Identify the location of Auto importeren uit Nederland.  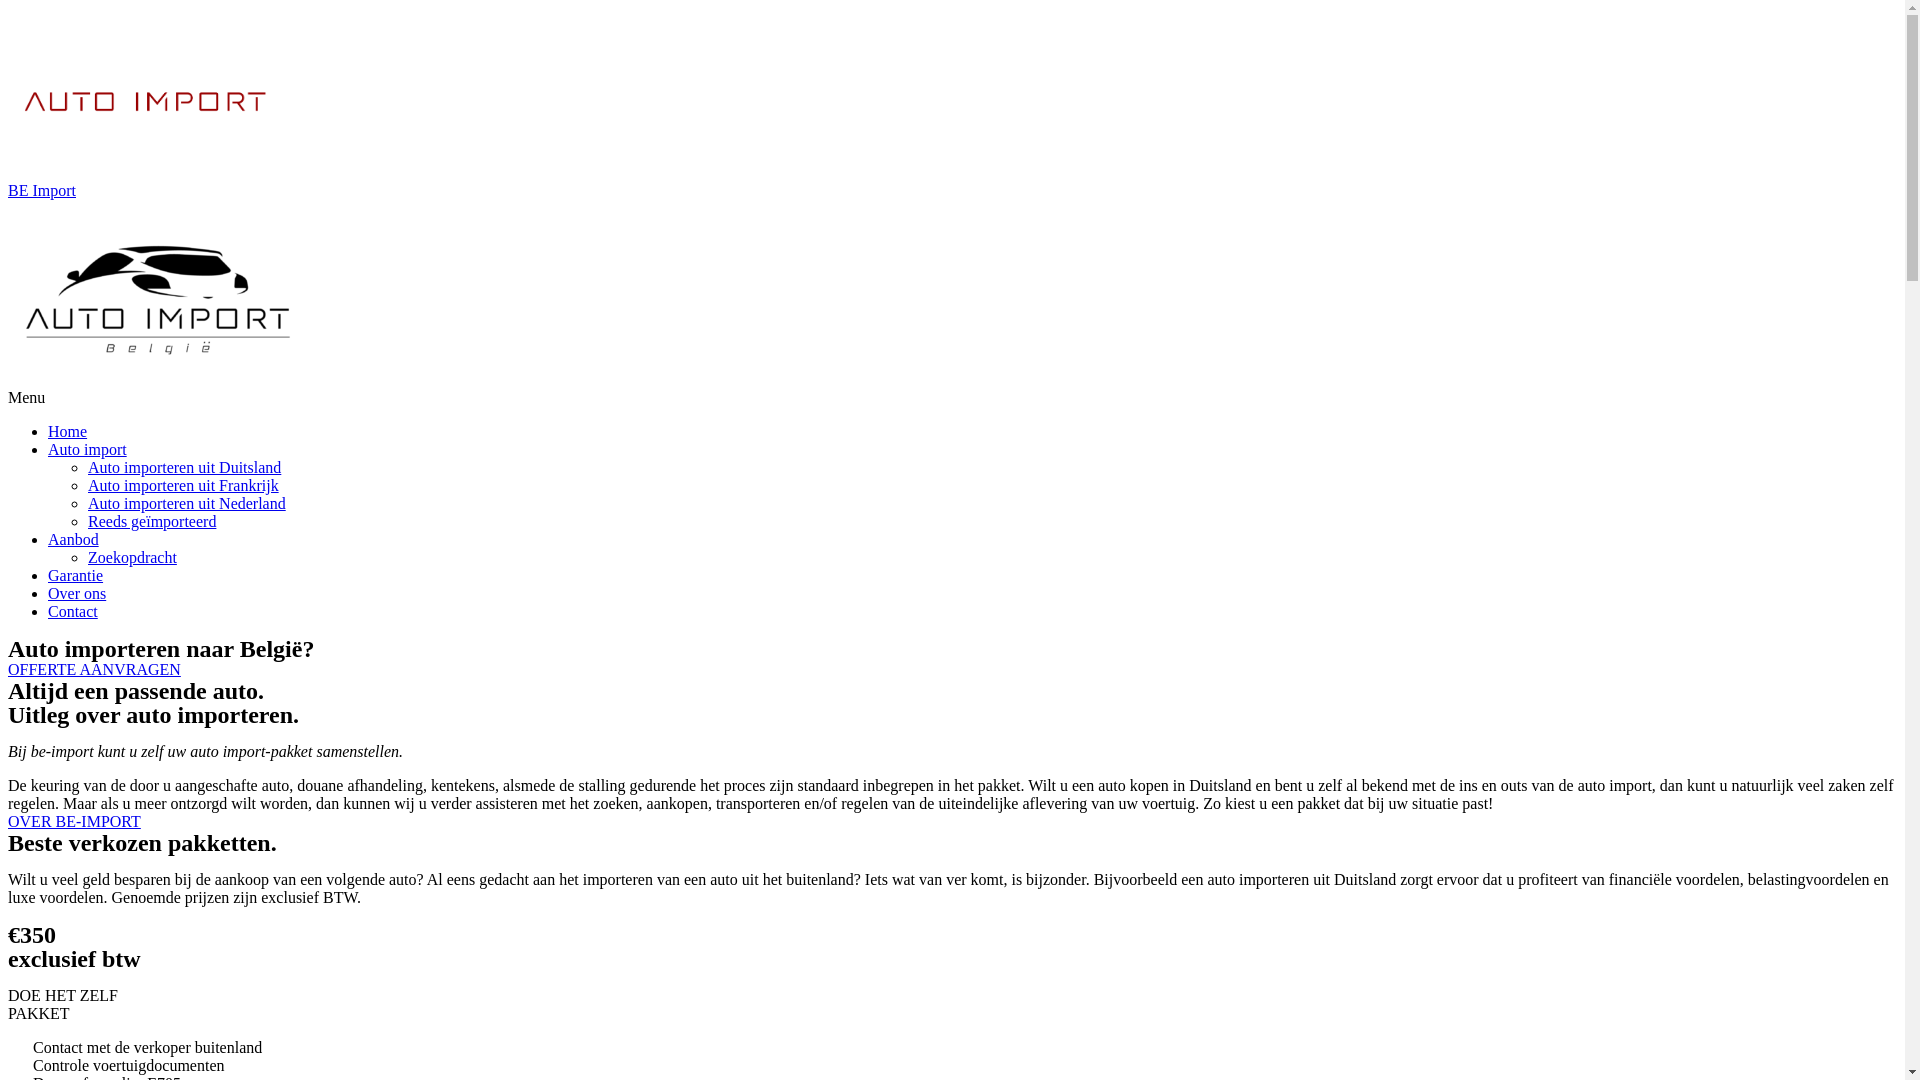
(187, 504).